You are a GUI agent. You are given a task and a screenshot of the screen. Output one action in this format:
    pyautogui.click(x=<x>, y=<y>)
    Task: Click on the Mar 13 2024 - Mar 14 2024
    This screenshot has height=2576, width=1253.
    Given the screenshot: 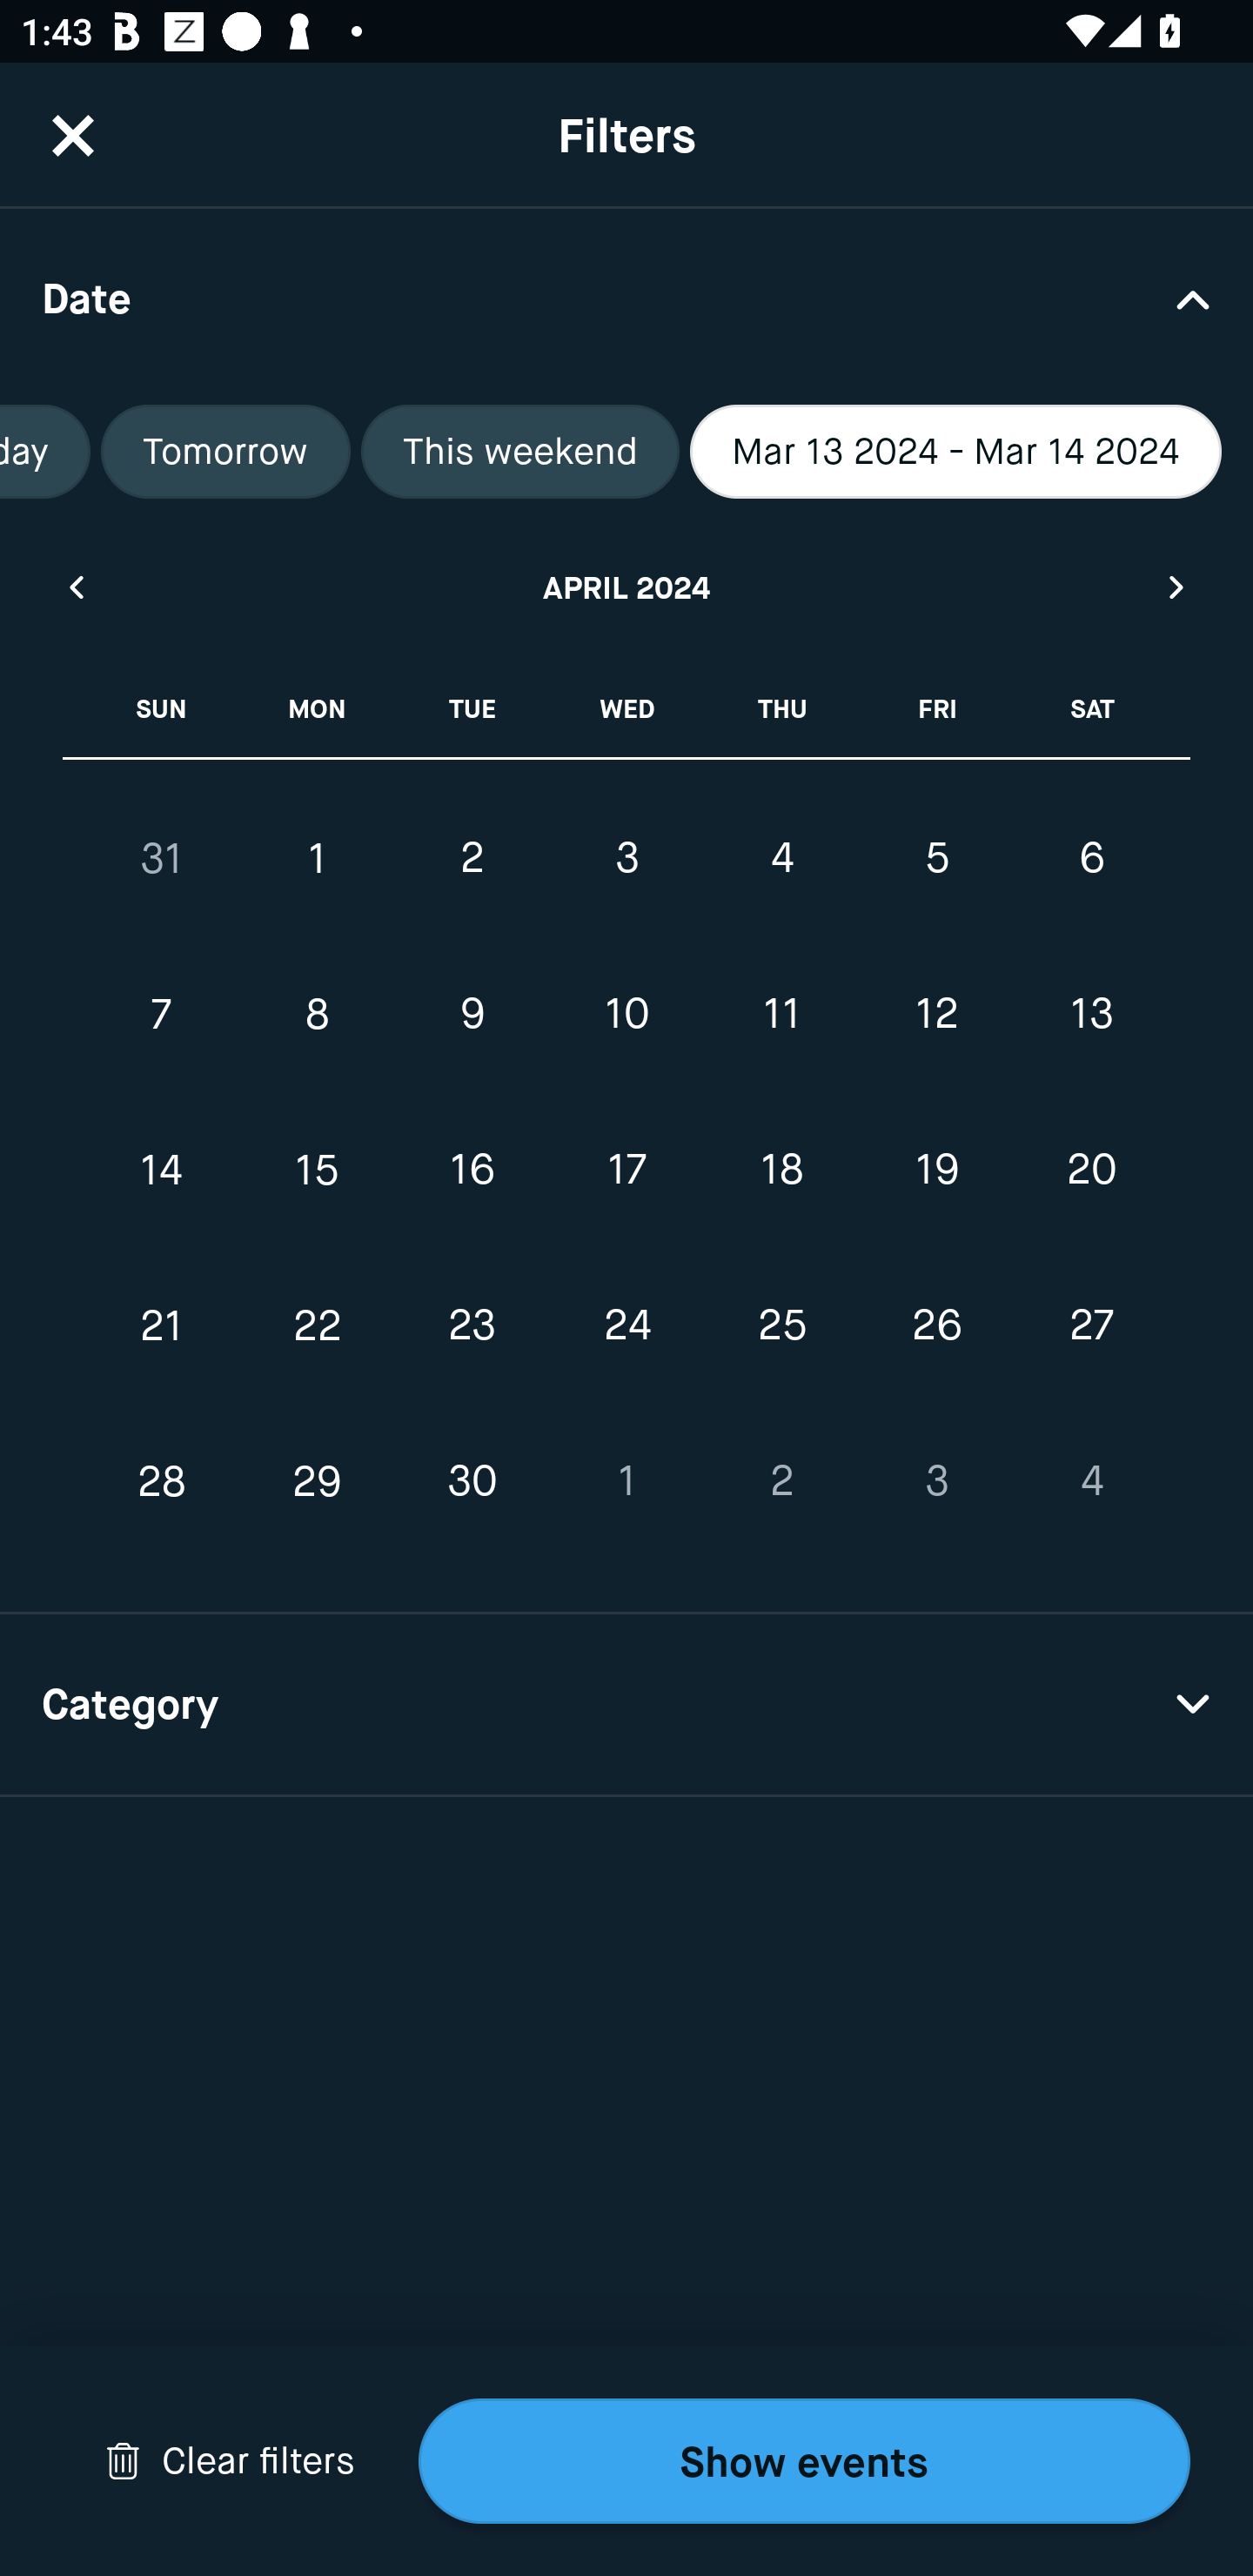 What is the action you would take?
    pyautogui.click(x=955, y=452)
    